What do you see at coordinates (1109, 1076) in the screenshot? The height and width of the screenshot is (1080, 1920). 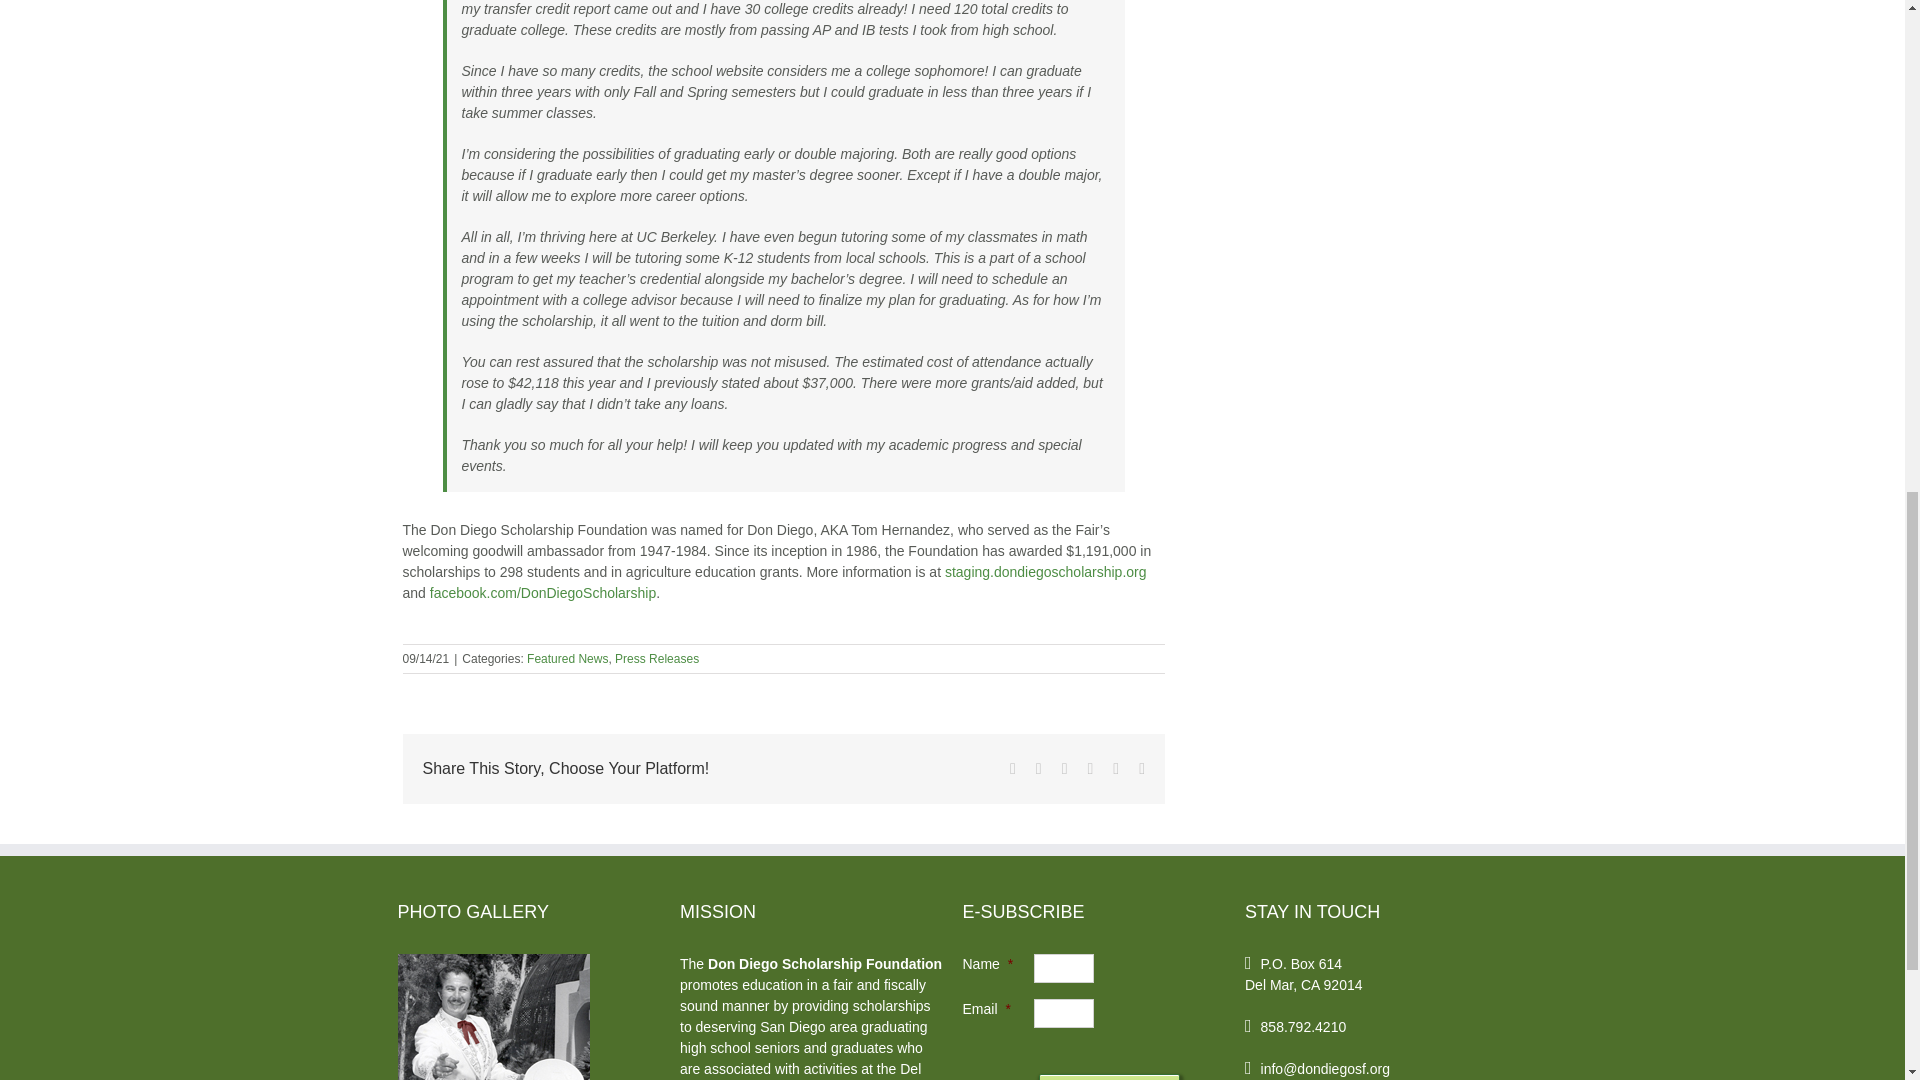 I see `Subscribe` at bounding box center [1109, 1076].